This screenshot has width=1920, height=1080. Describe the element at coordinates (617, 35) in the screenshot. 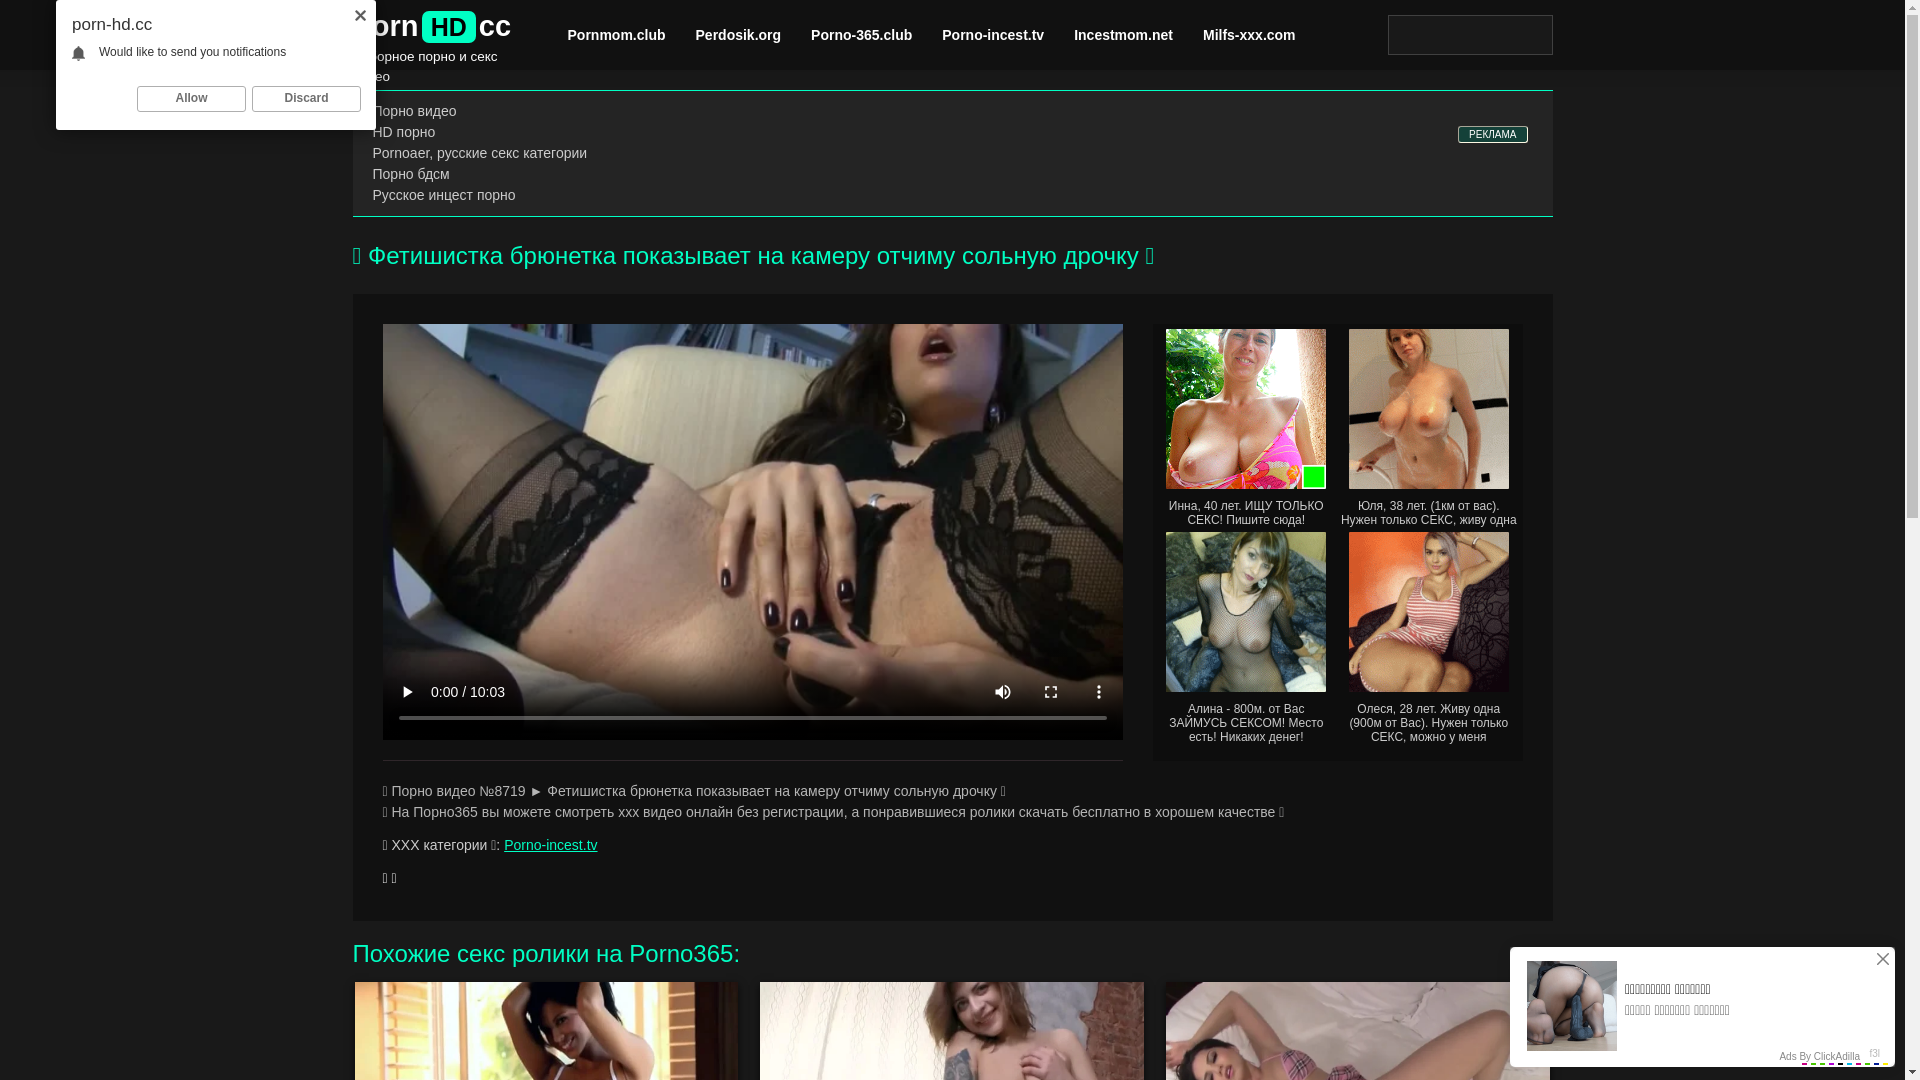

I see `Pornmom.club` at that location.